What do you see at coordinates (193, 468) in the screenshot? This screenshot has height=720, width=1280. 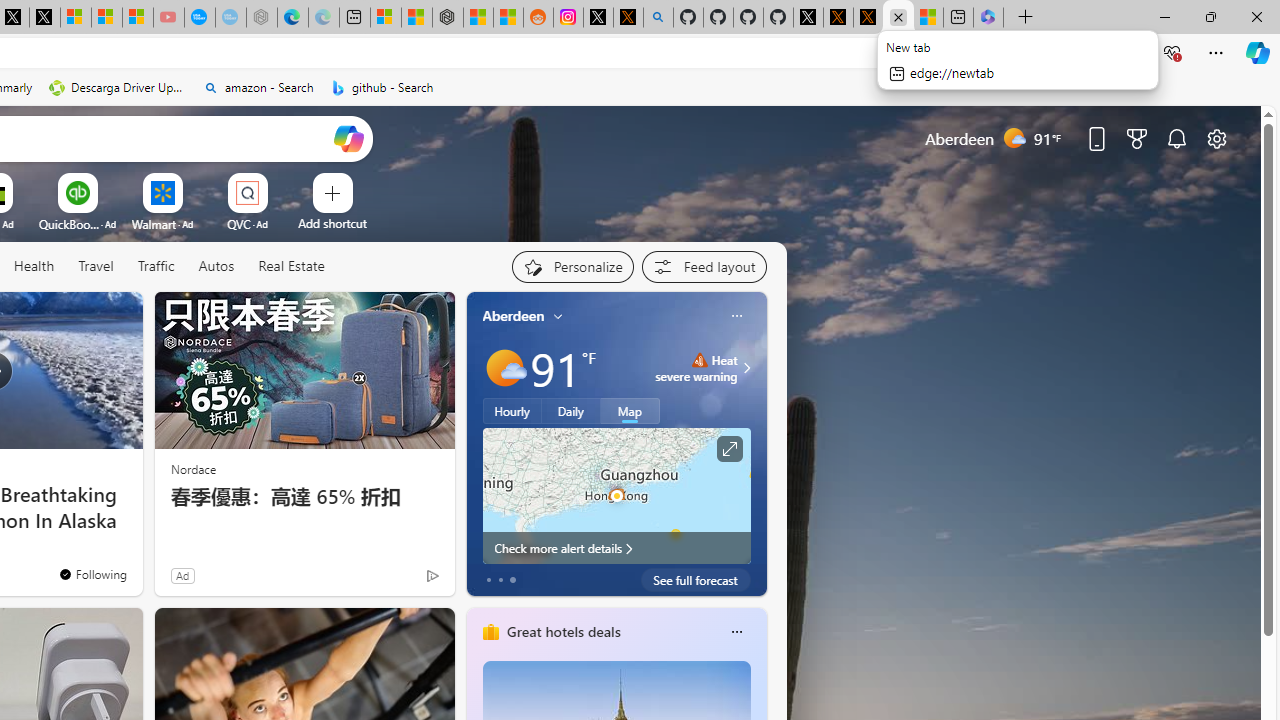 I see `Nordace` at bounding box center [193, 468].